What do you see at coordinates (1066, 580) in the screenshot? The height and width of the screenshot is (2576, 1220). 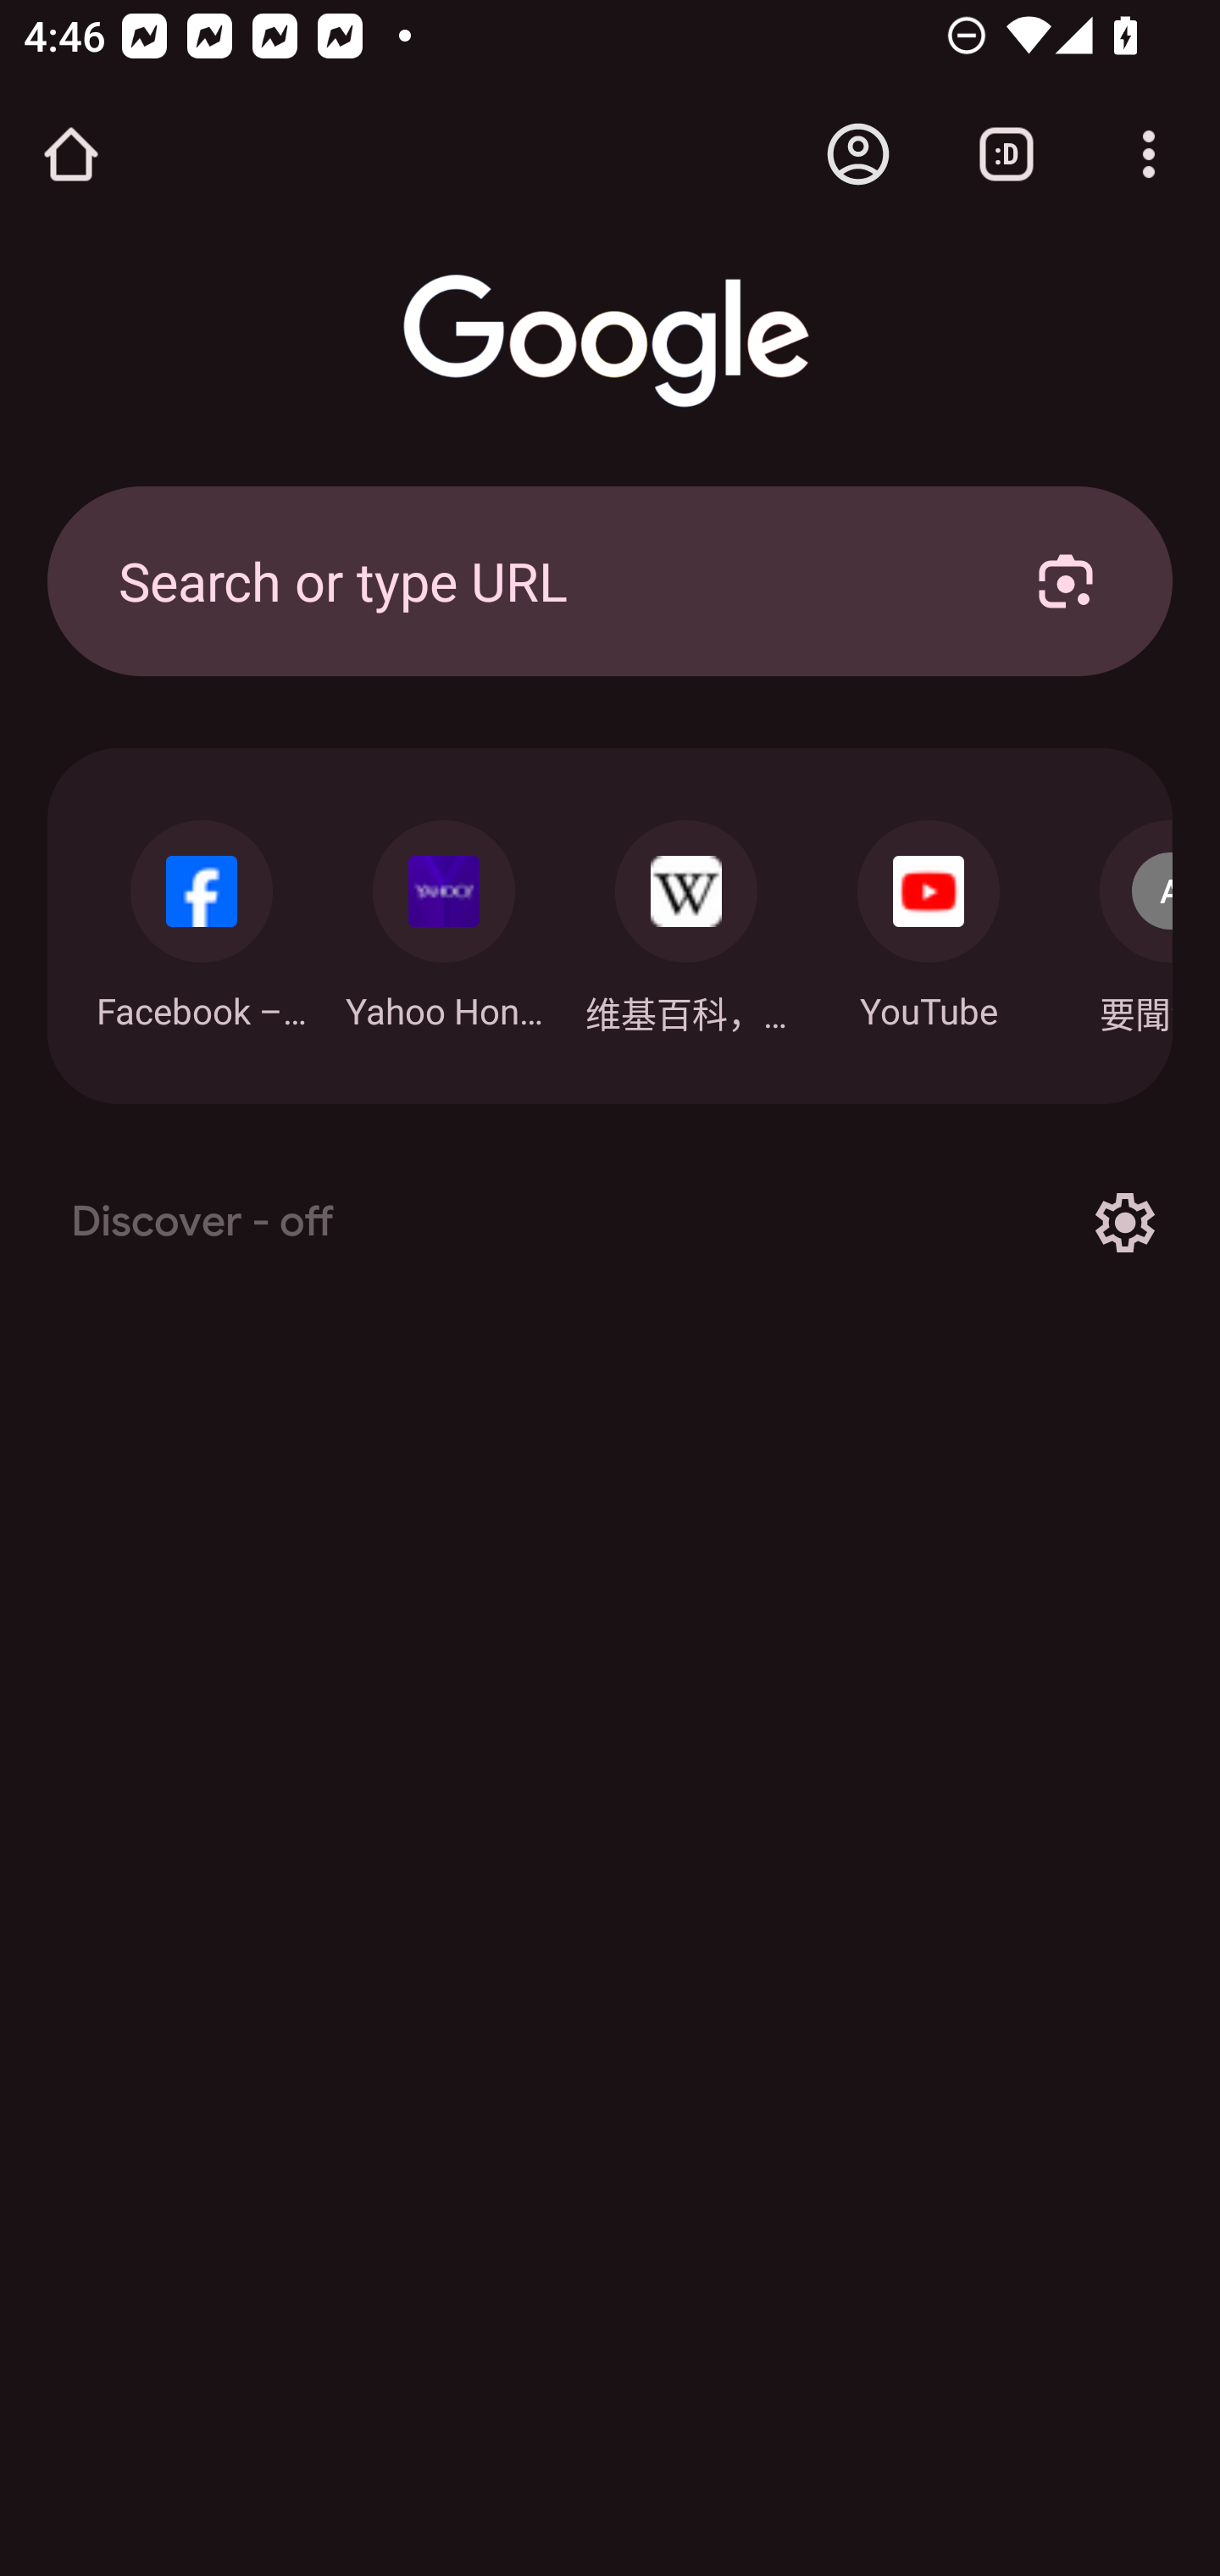 I see `Search with your camera using Google Lens` at bounding box center [1066, 580].